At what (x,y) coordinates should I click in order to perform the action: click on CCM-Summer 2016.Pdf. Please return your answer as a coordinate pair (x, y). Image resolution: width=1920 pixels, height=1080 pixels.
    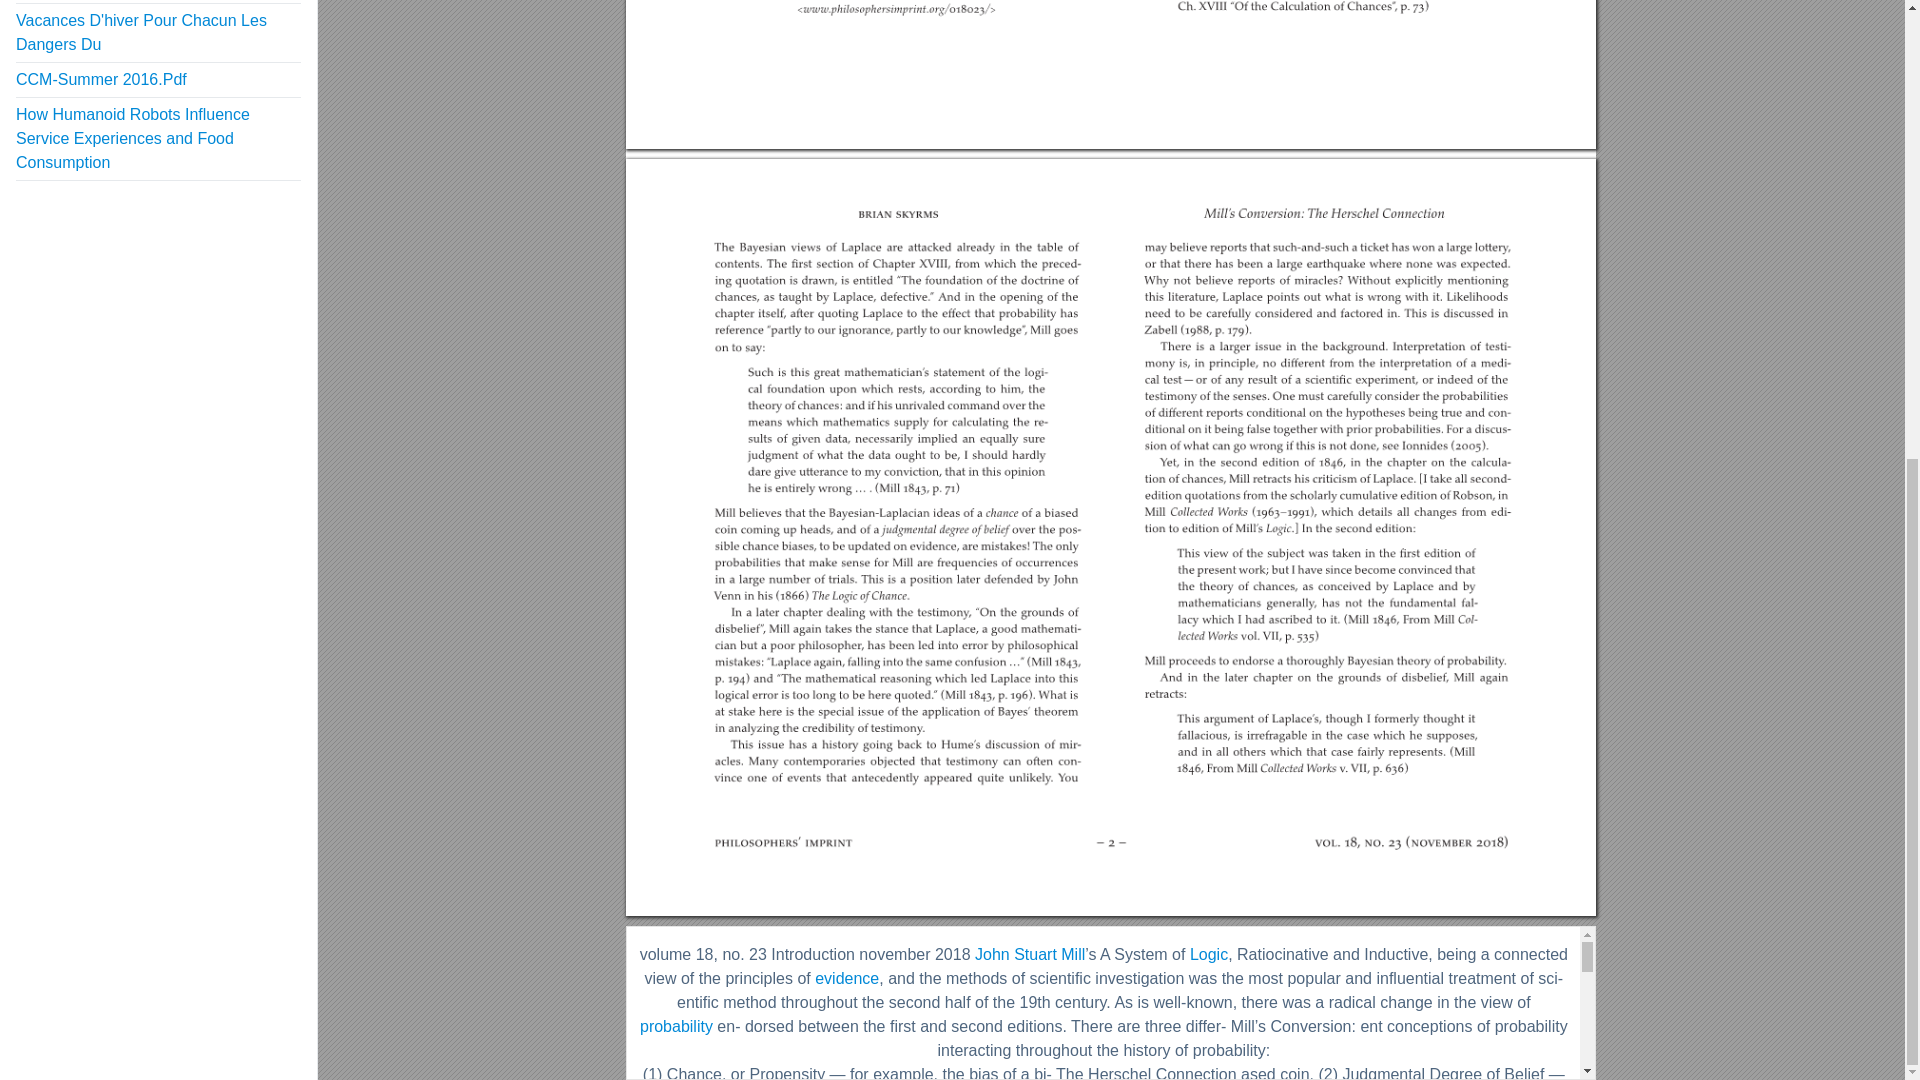
    Looking at the image, I should click on (100, 78).